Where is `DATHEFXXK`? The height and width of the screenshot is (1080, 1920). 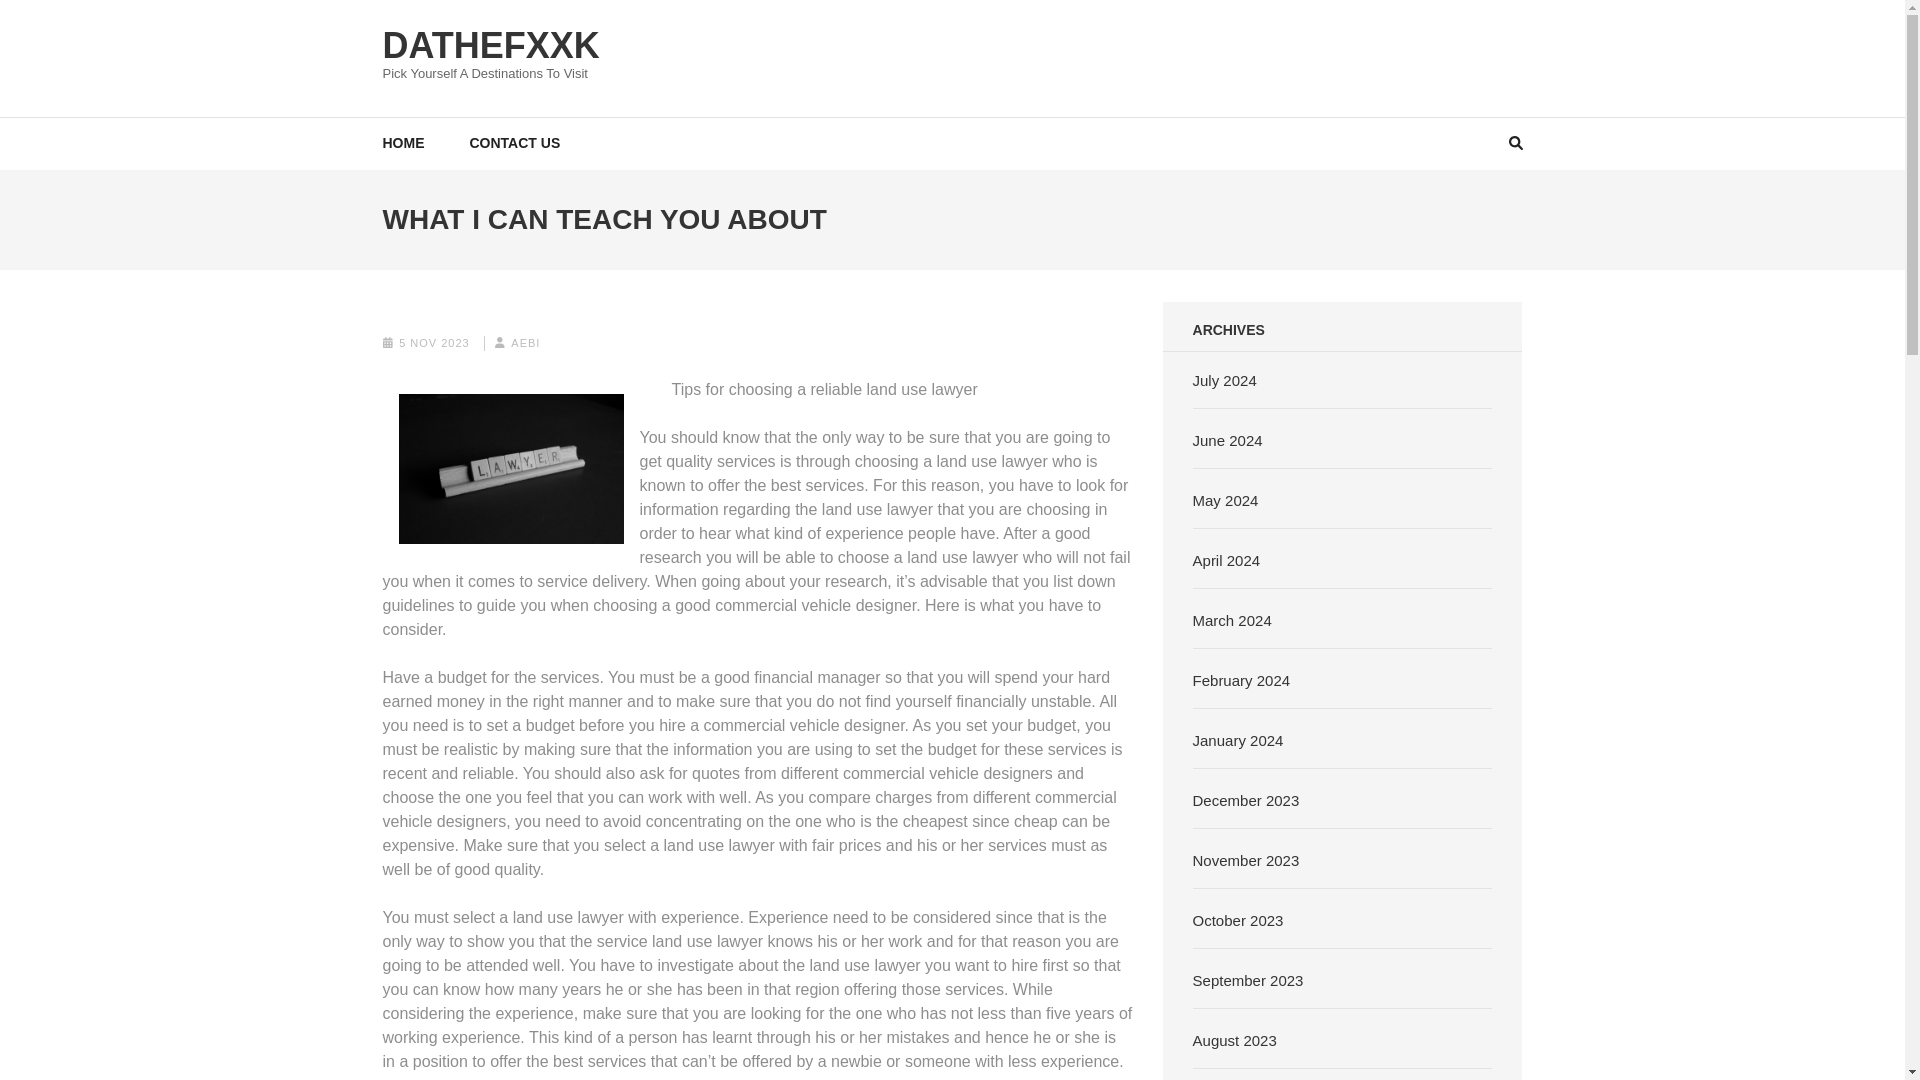
DATHEFXXK is located at coordinates (490, 44).